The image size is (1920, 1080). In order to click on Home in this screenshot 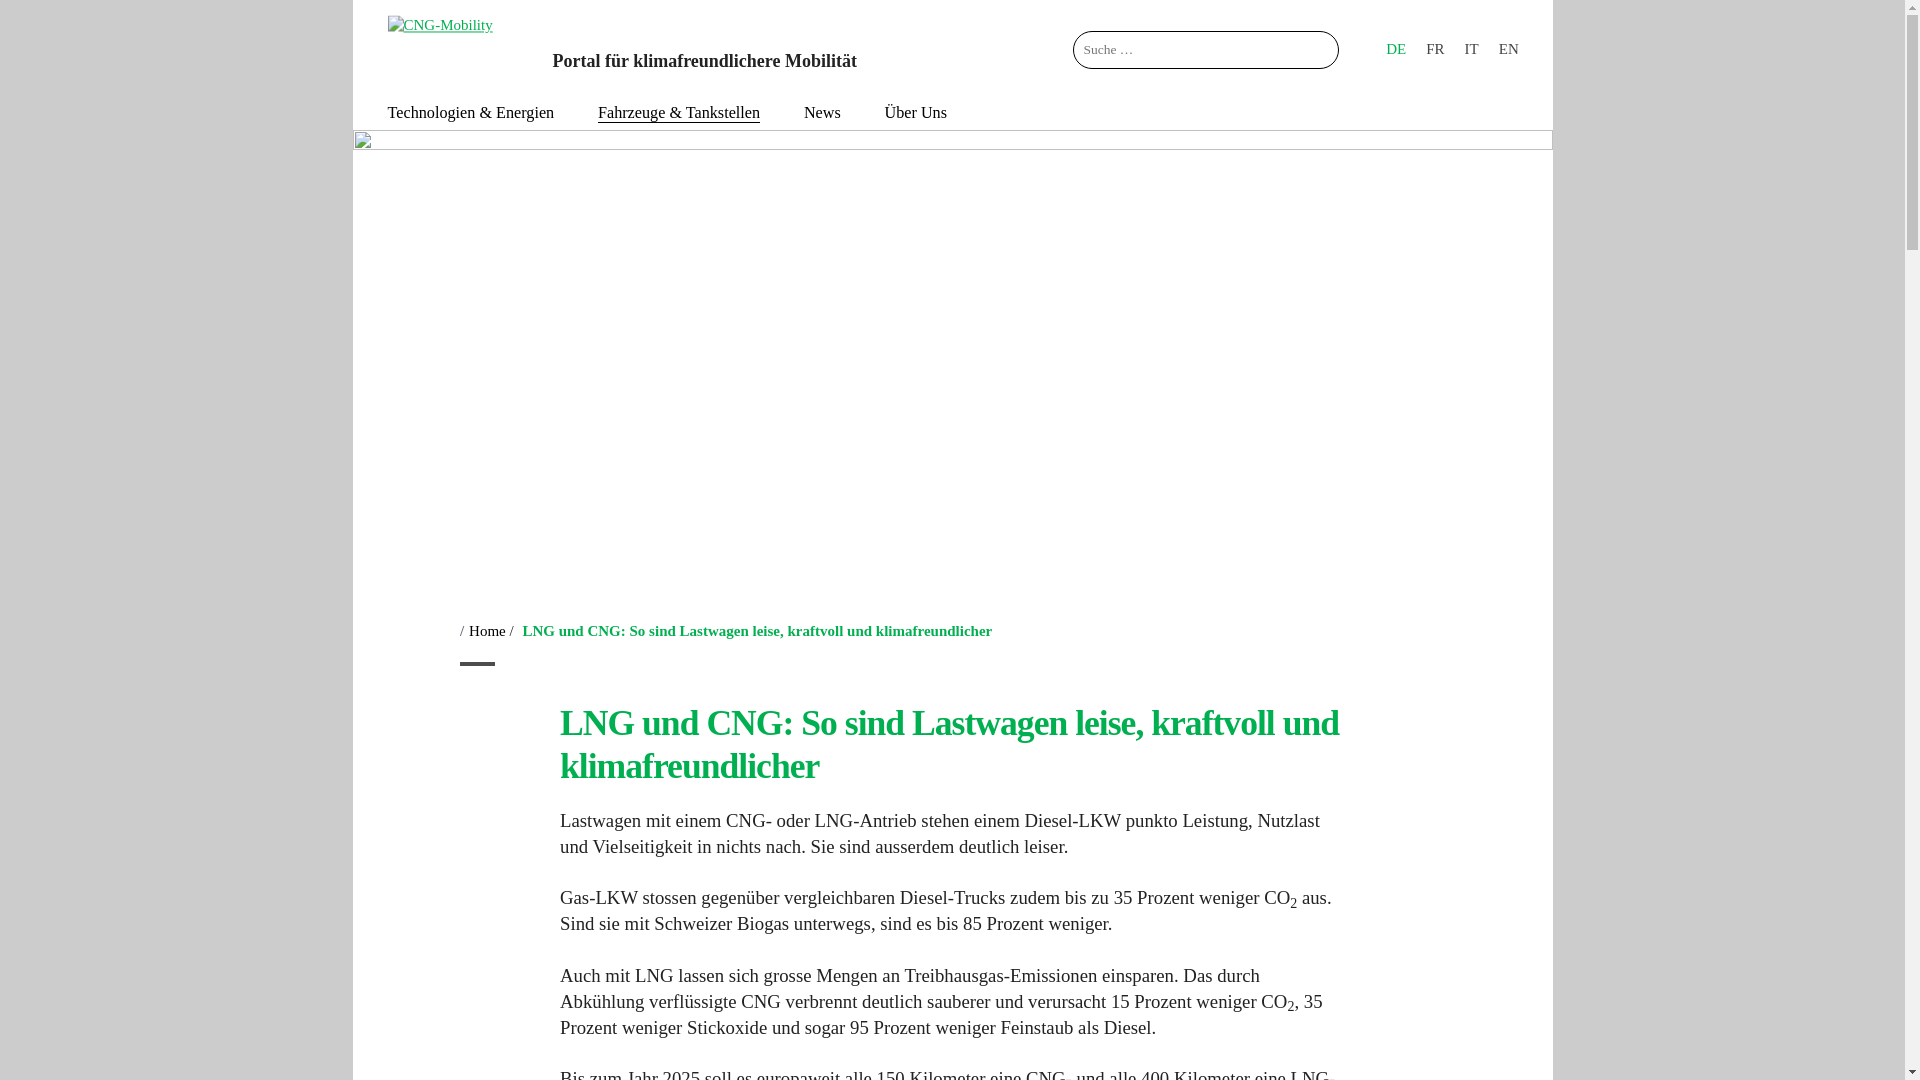, I will do `click(488, 631)`.